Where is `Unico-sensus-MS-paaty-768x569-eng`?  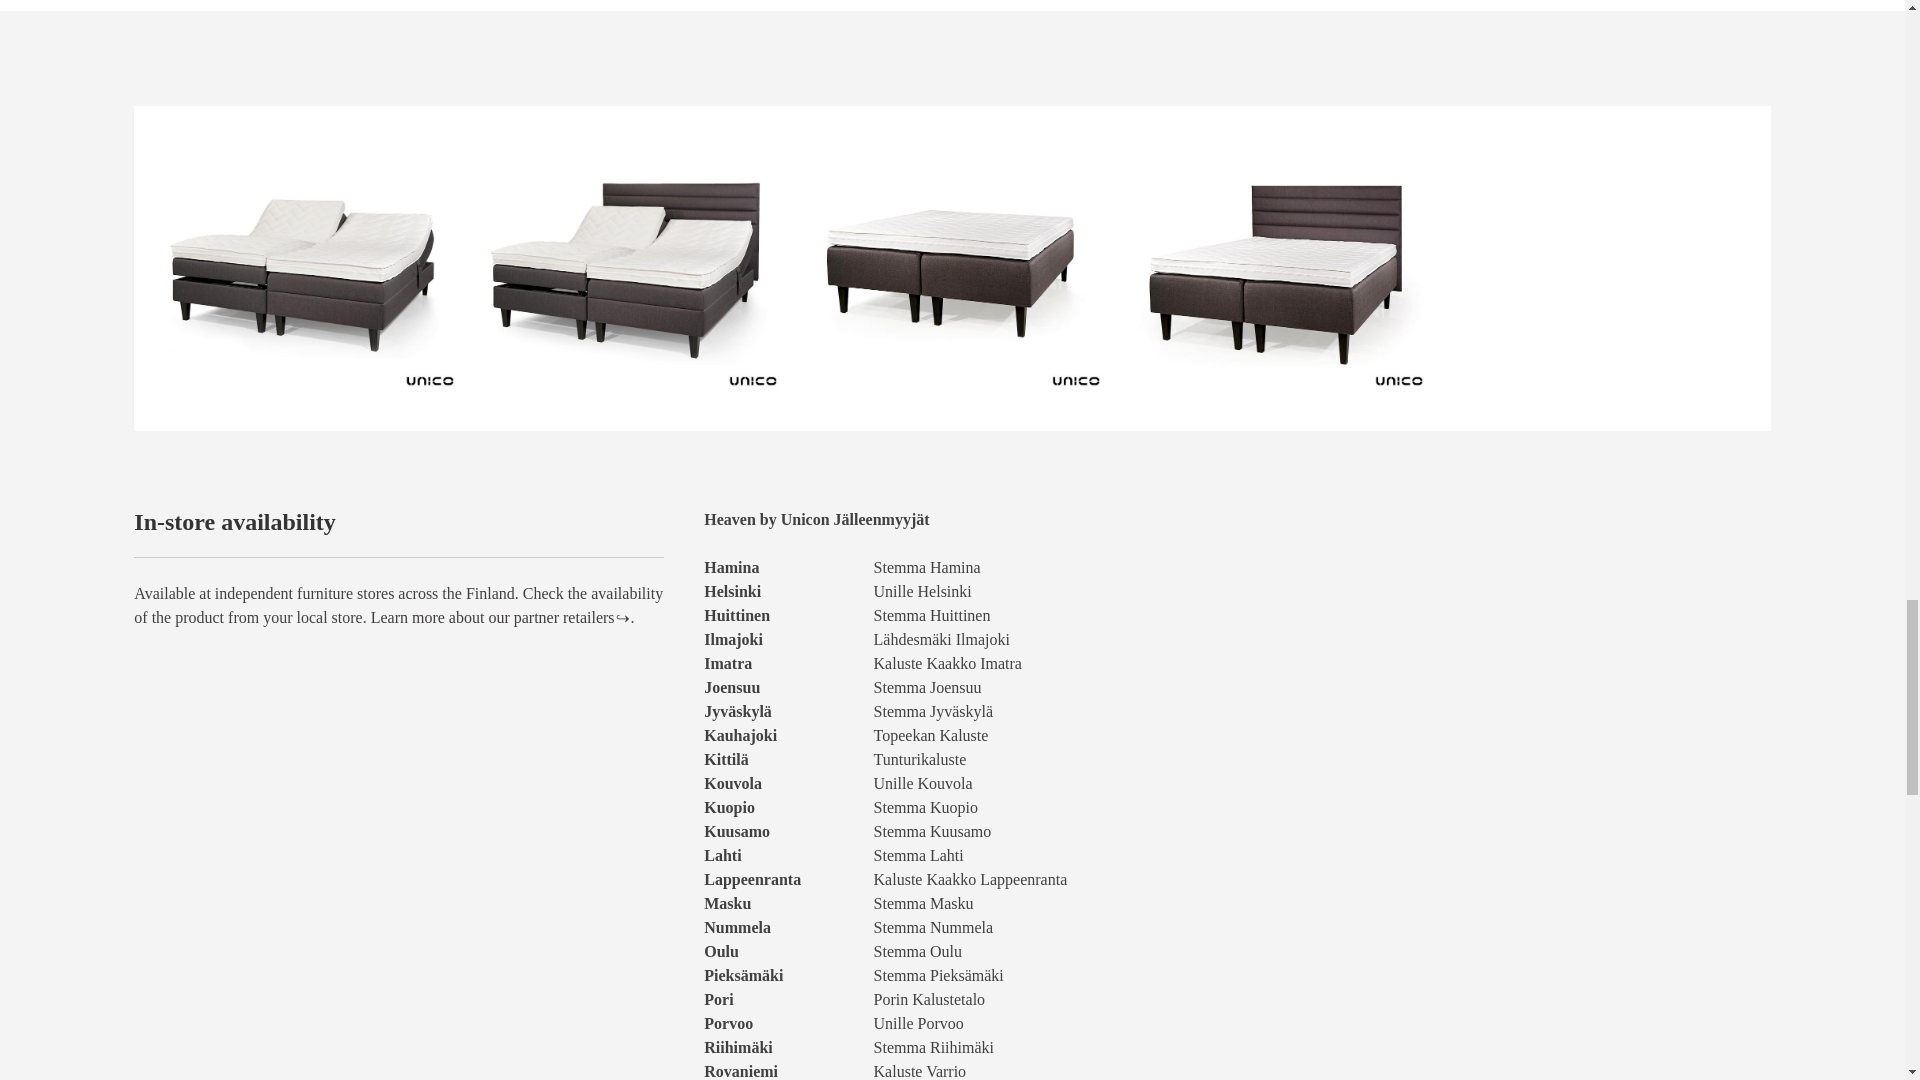 Unico-sensus-MS-paaty-768x569-eng is located at coordinates (630, 278).